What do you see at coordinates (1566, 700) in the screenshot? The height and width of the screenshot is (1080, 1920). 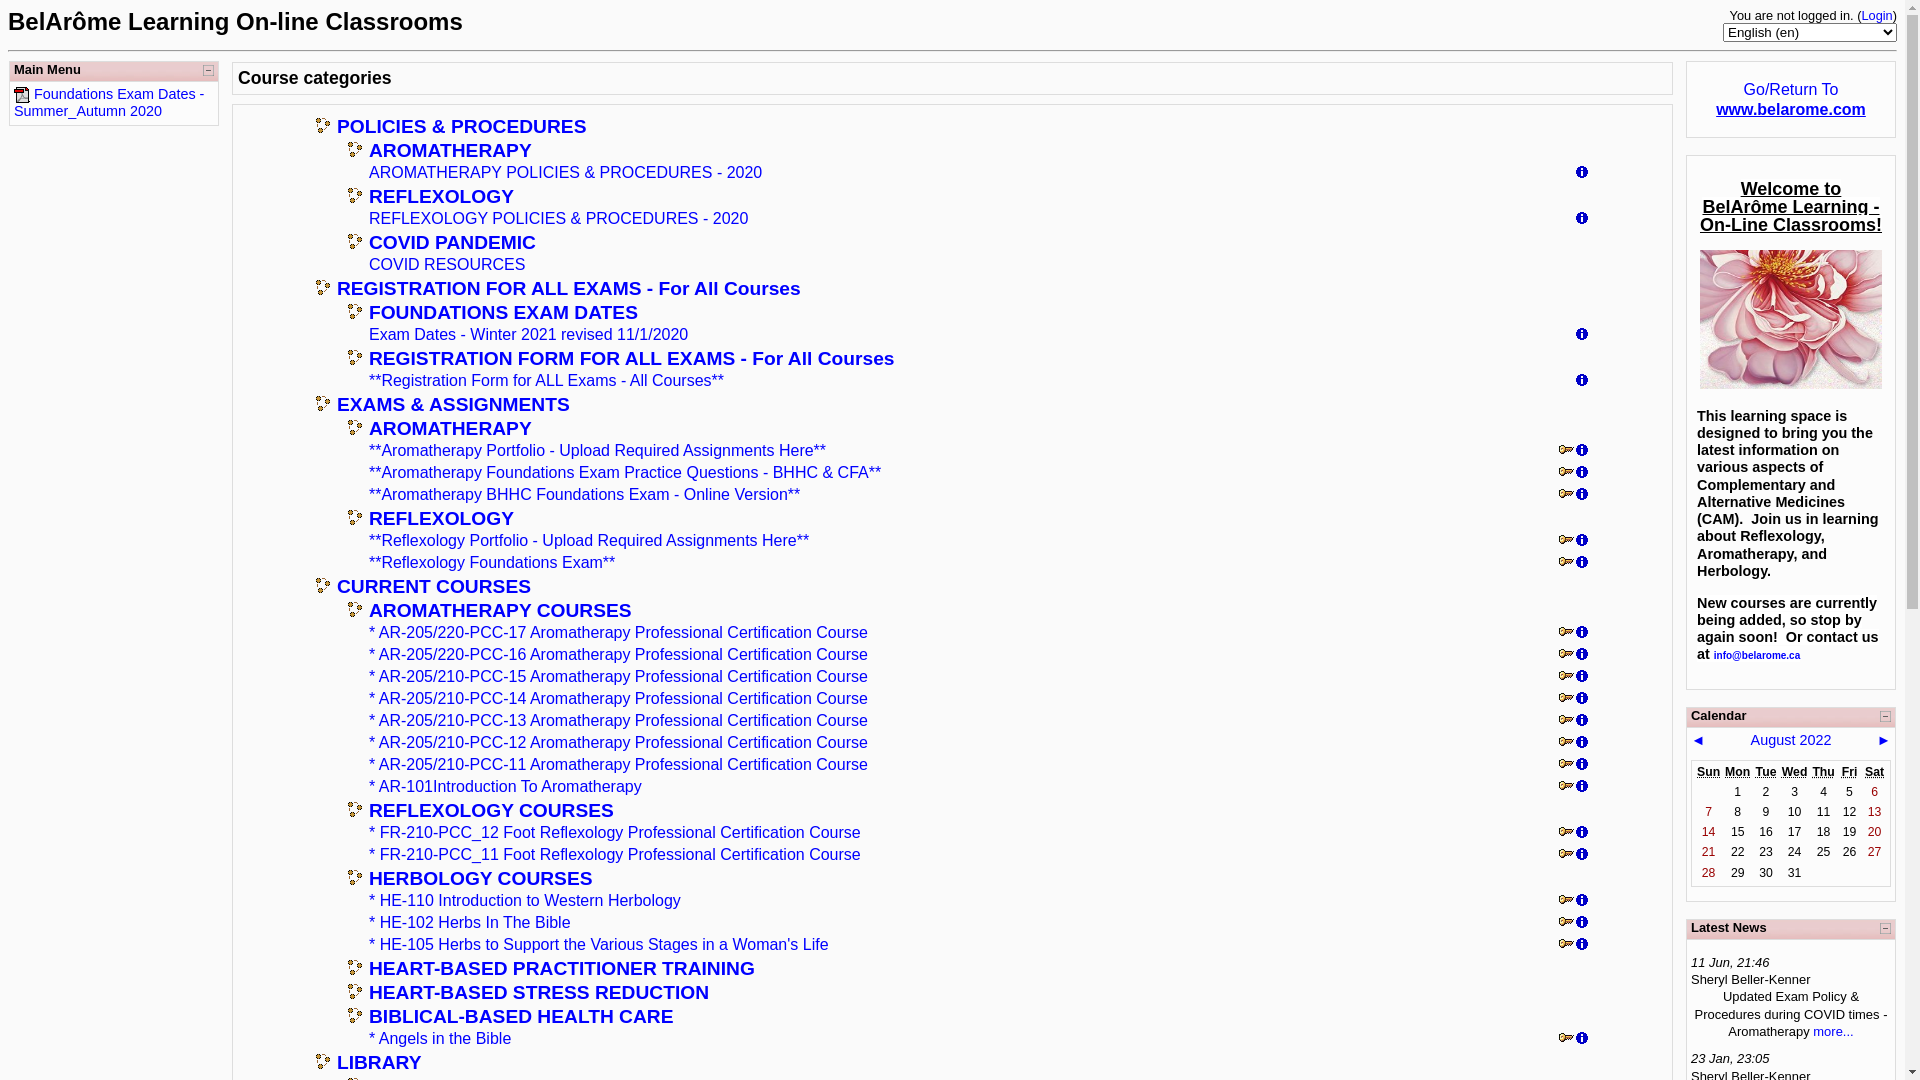 I see `This course requires an enrolment key` at bounding box center [1566, 700].